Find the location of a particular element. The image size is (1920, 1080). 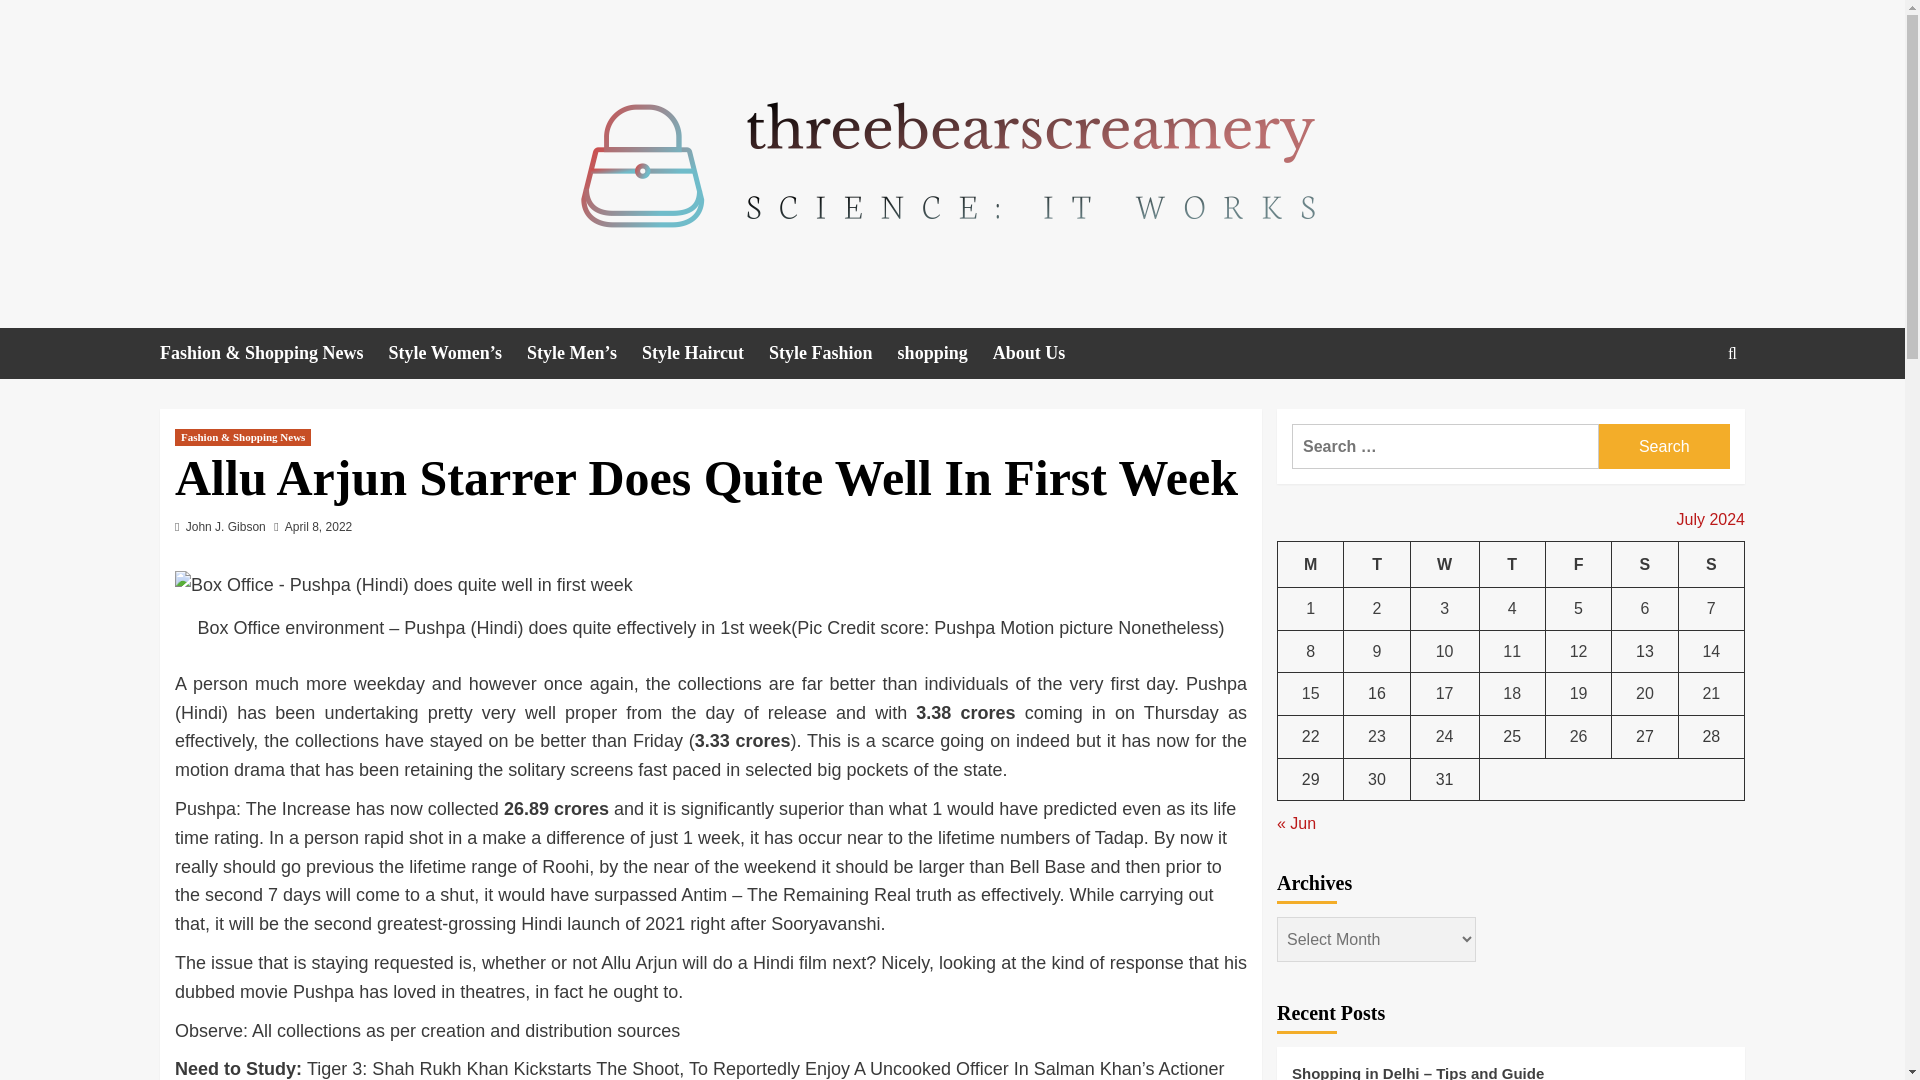

Search is located at coordinates (1686, 414).